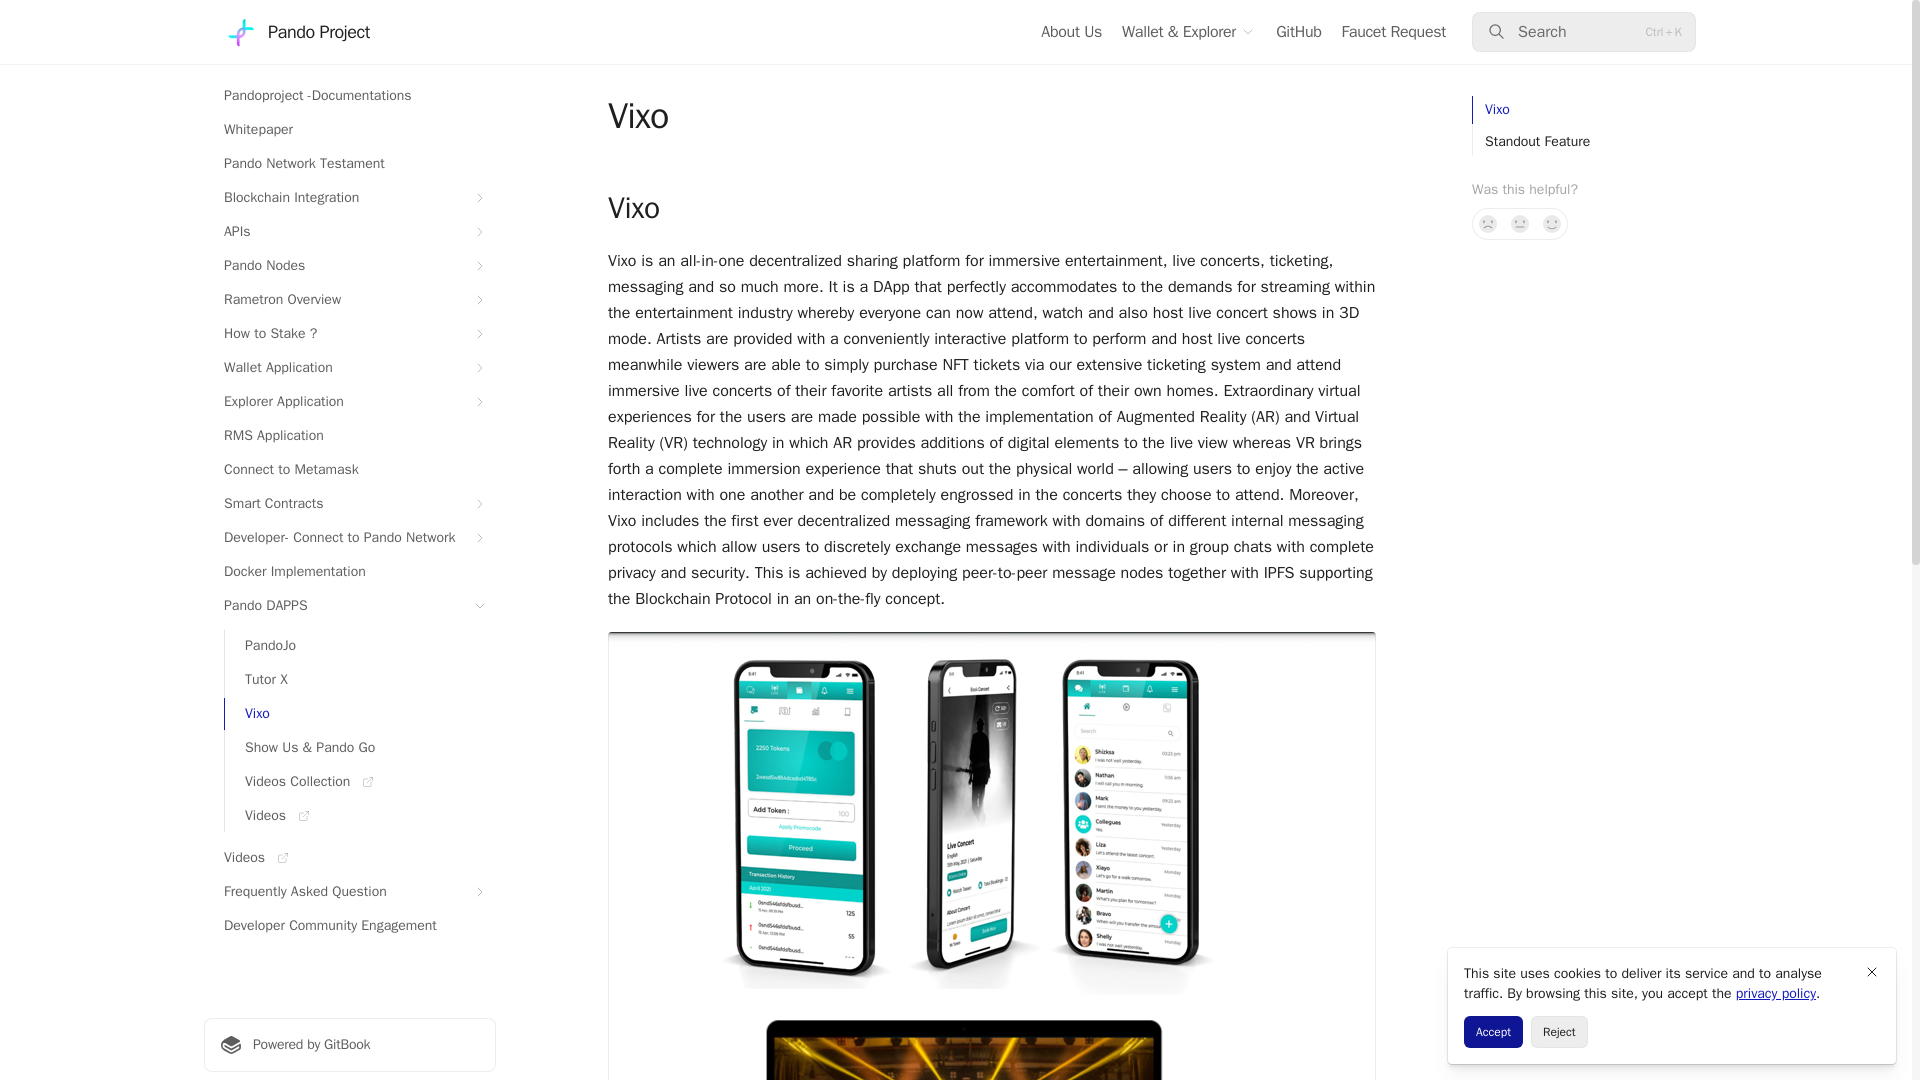 The image size is (1920, 1080). Describe the element at coordinates (297, 32) in the screenshot. I see `Pando Project` at that location.